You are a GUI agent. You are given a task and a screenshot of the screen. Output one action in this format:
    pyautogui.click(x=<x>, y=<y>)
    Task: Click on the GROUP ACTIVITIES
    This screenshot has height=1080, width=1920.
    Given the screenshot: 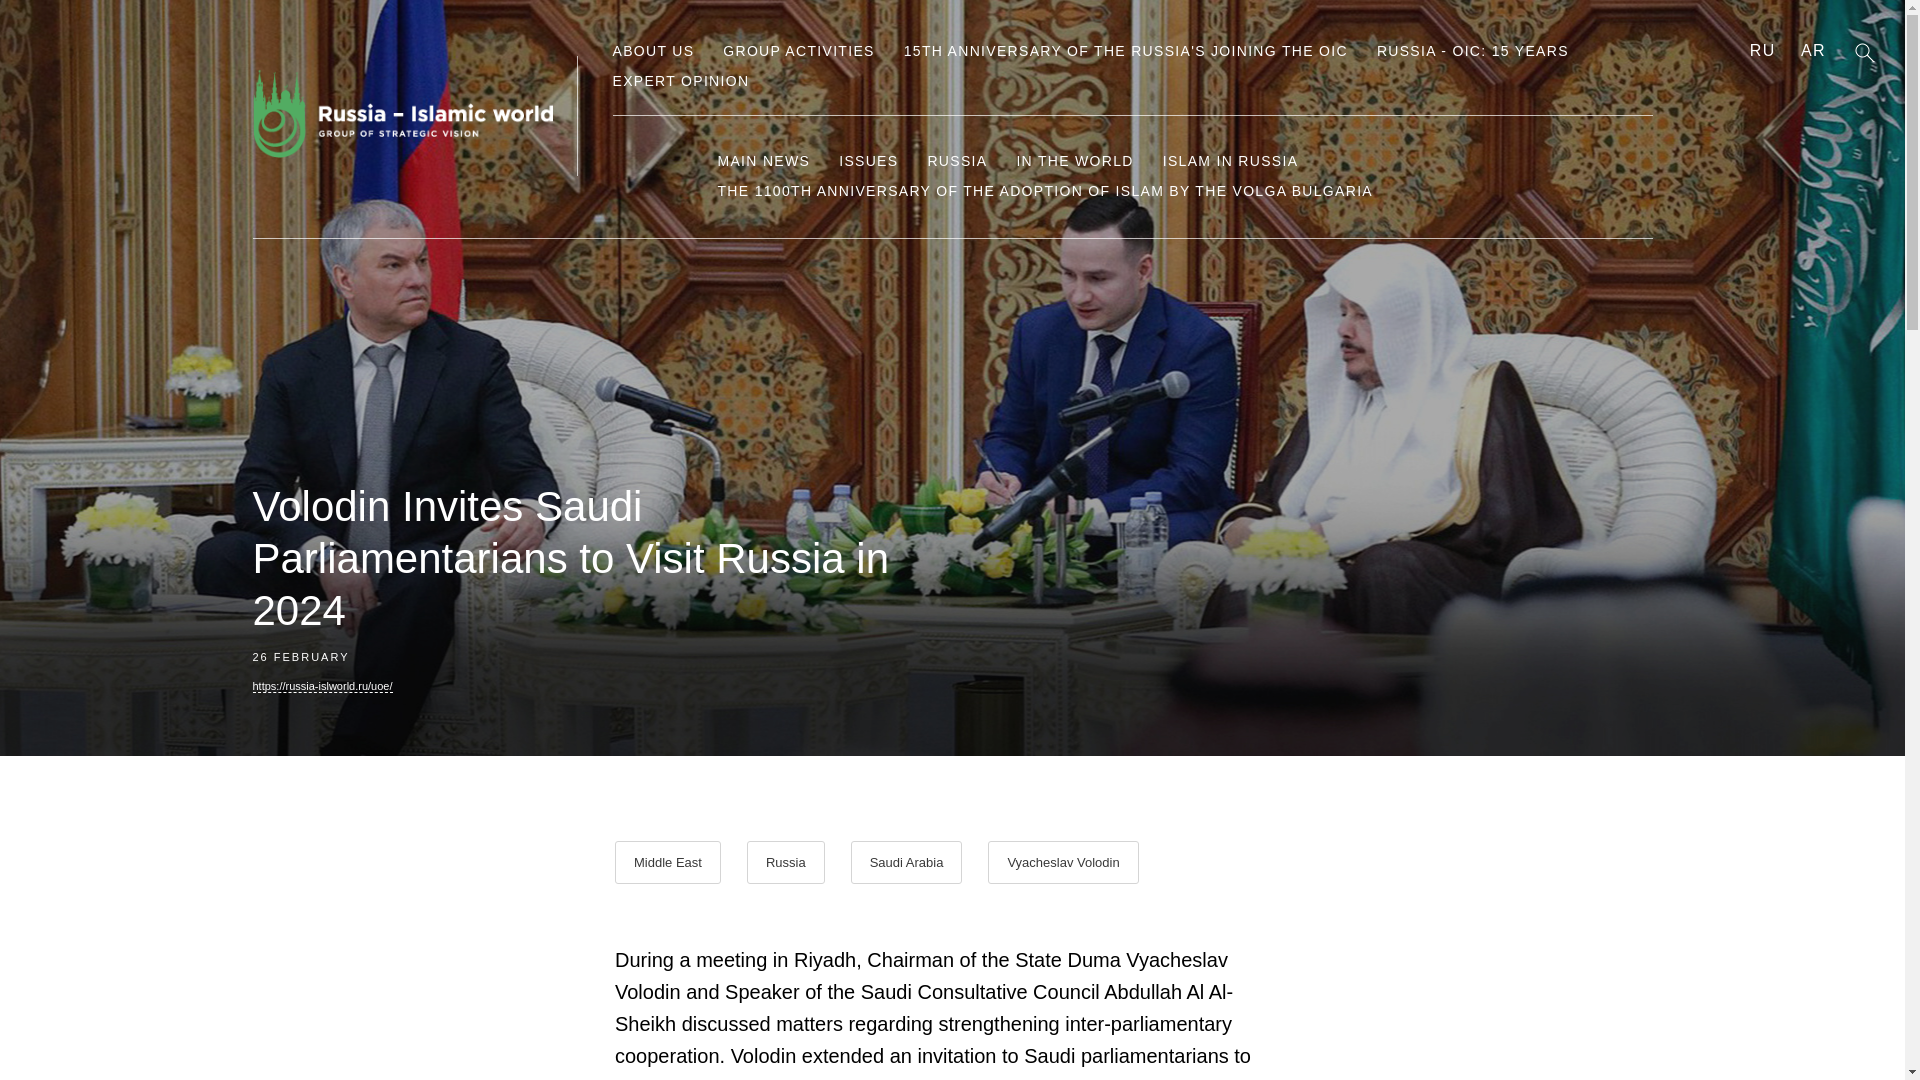 What is the action you would take?
    pyautogui.click(x=798, y=51)
    